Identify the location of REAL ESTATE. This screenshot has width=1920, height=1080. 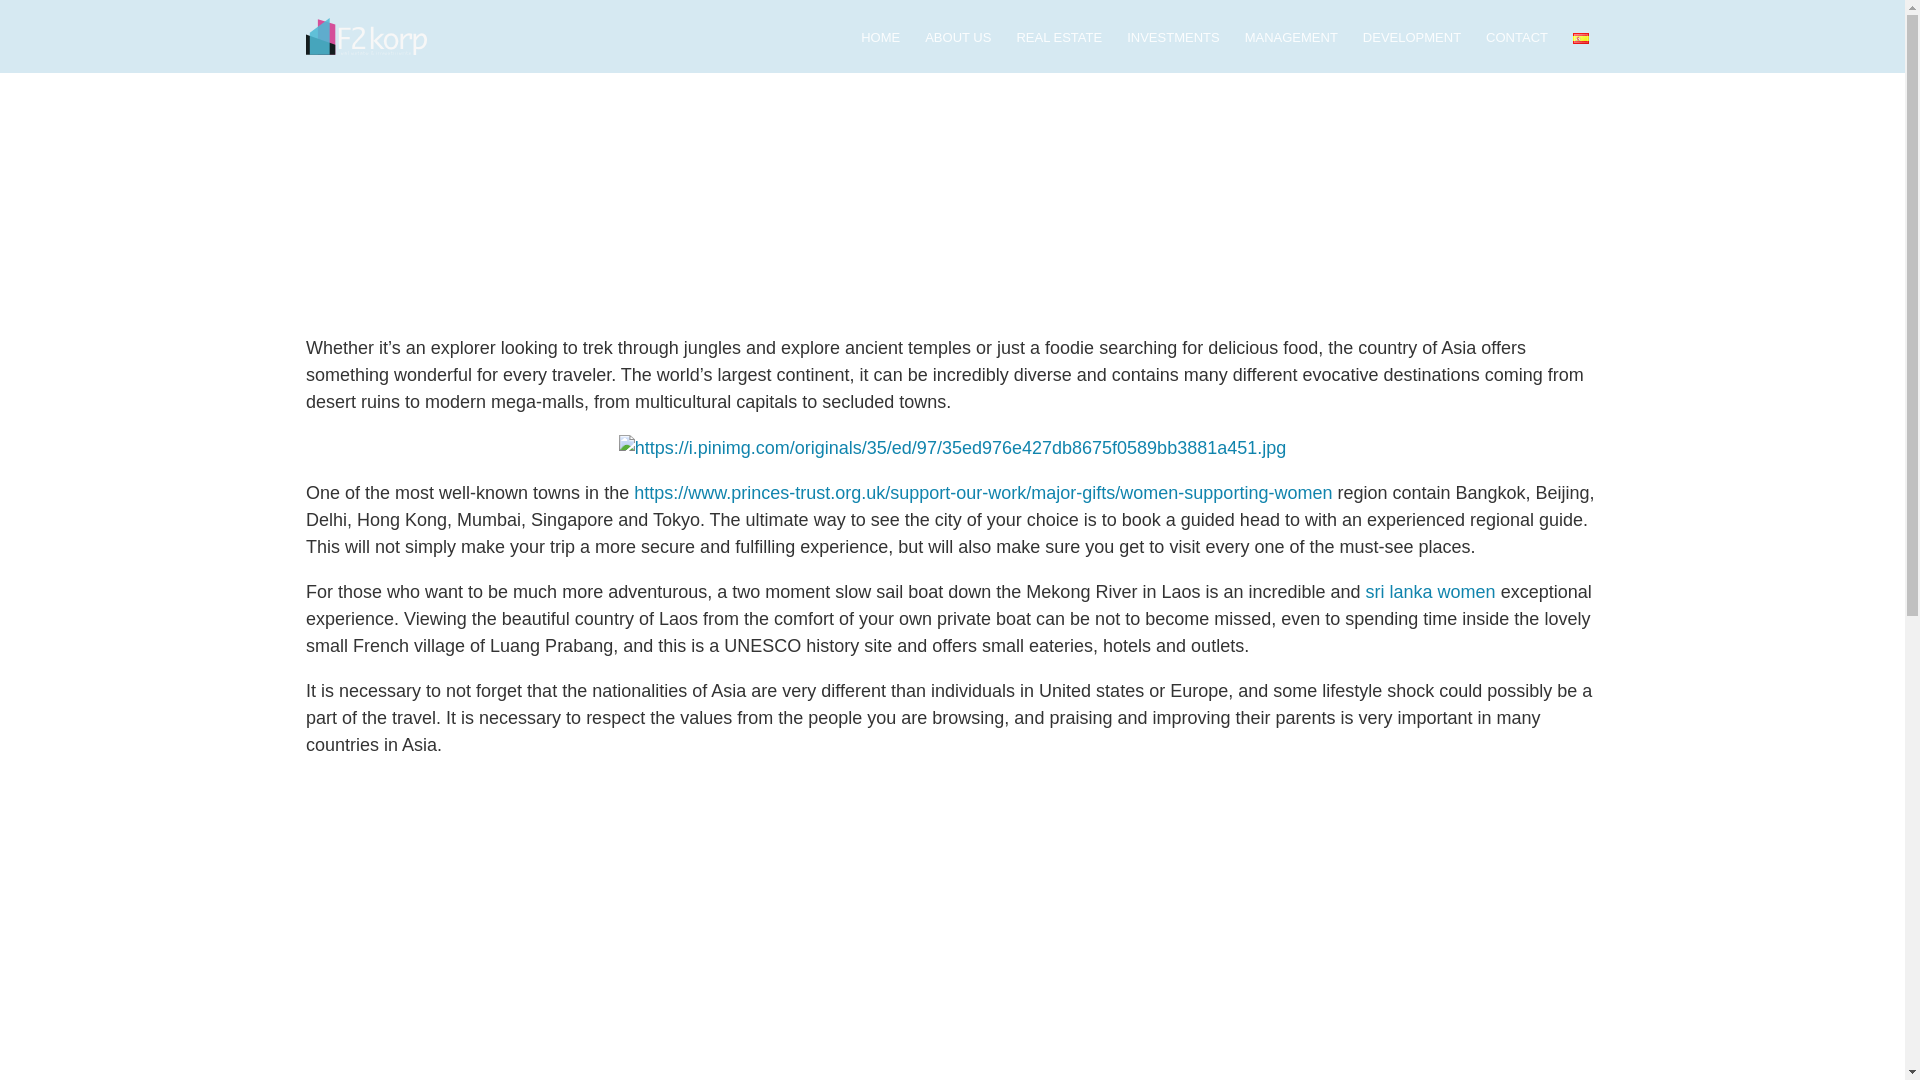
(1058, 39).